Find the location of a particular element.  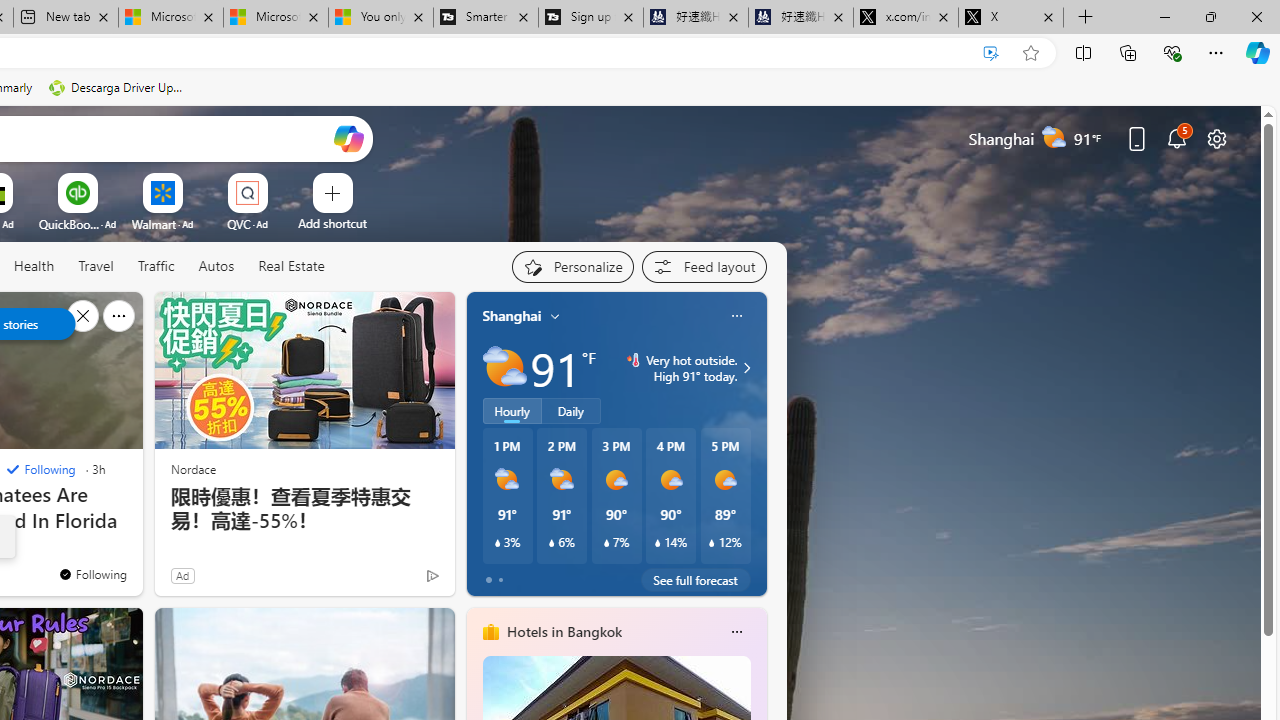

Autos is located at coordinates (216, 267).